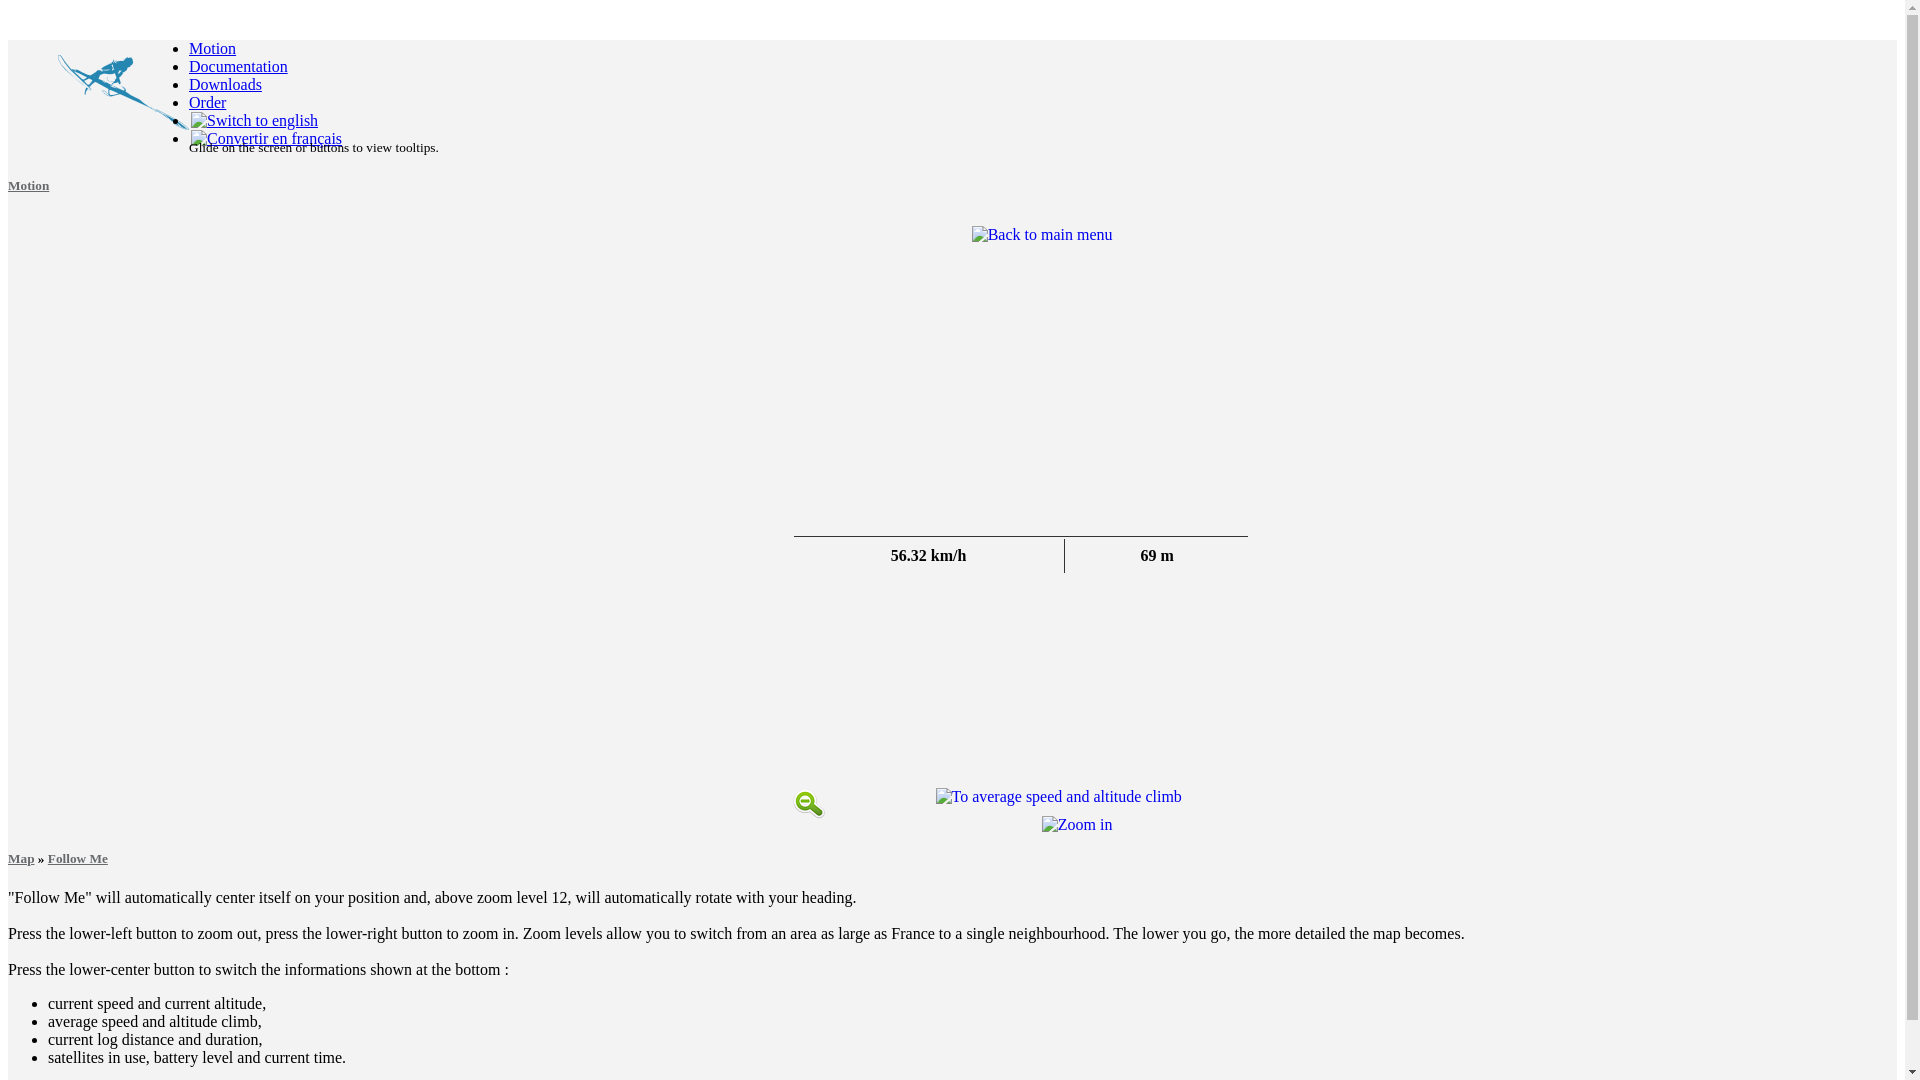 The height and width of the screenshot is (1080, 1920). I want to click on Order, so click(207, 102).